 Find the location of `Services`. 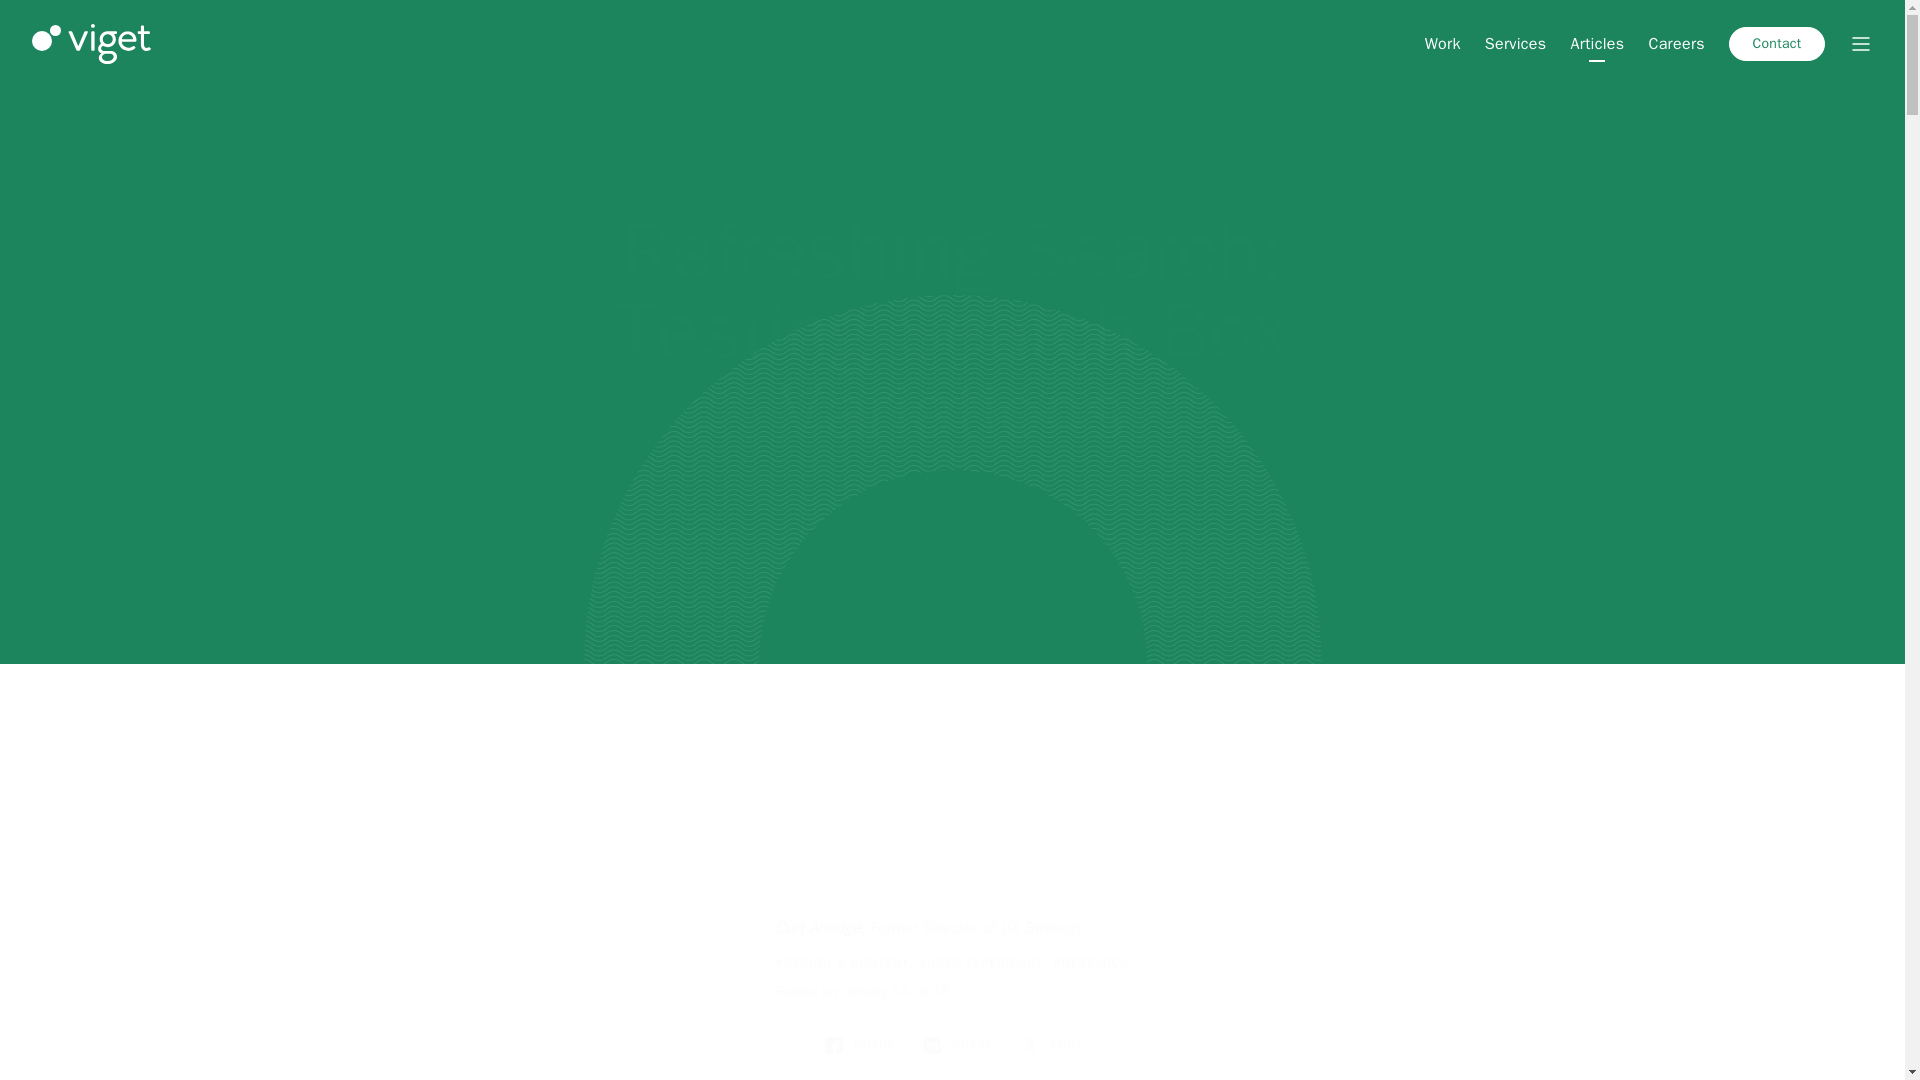

Services is located at coordinates (1516, 44).